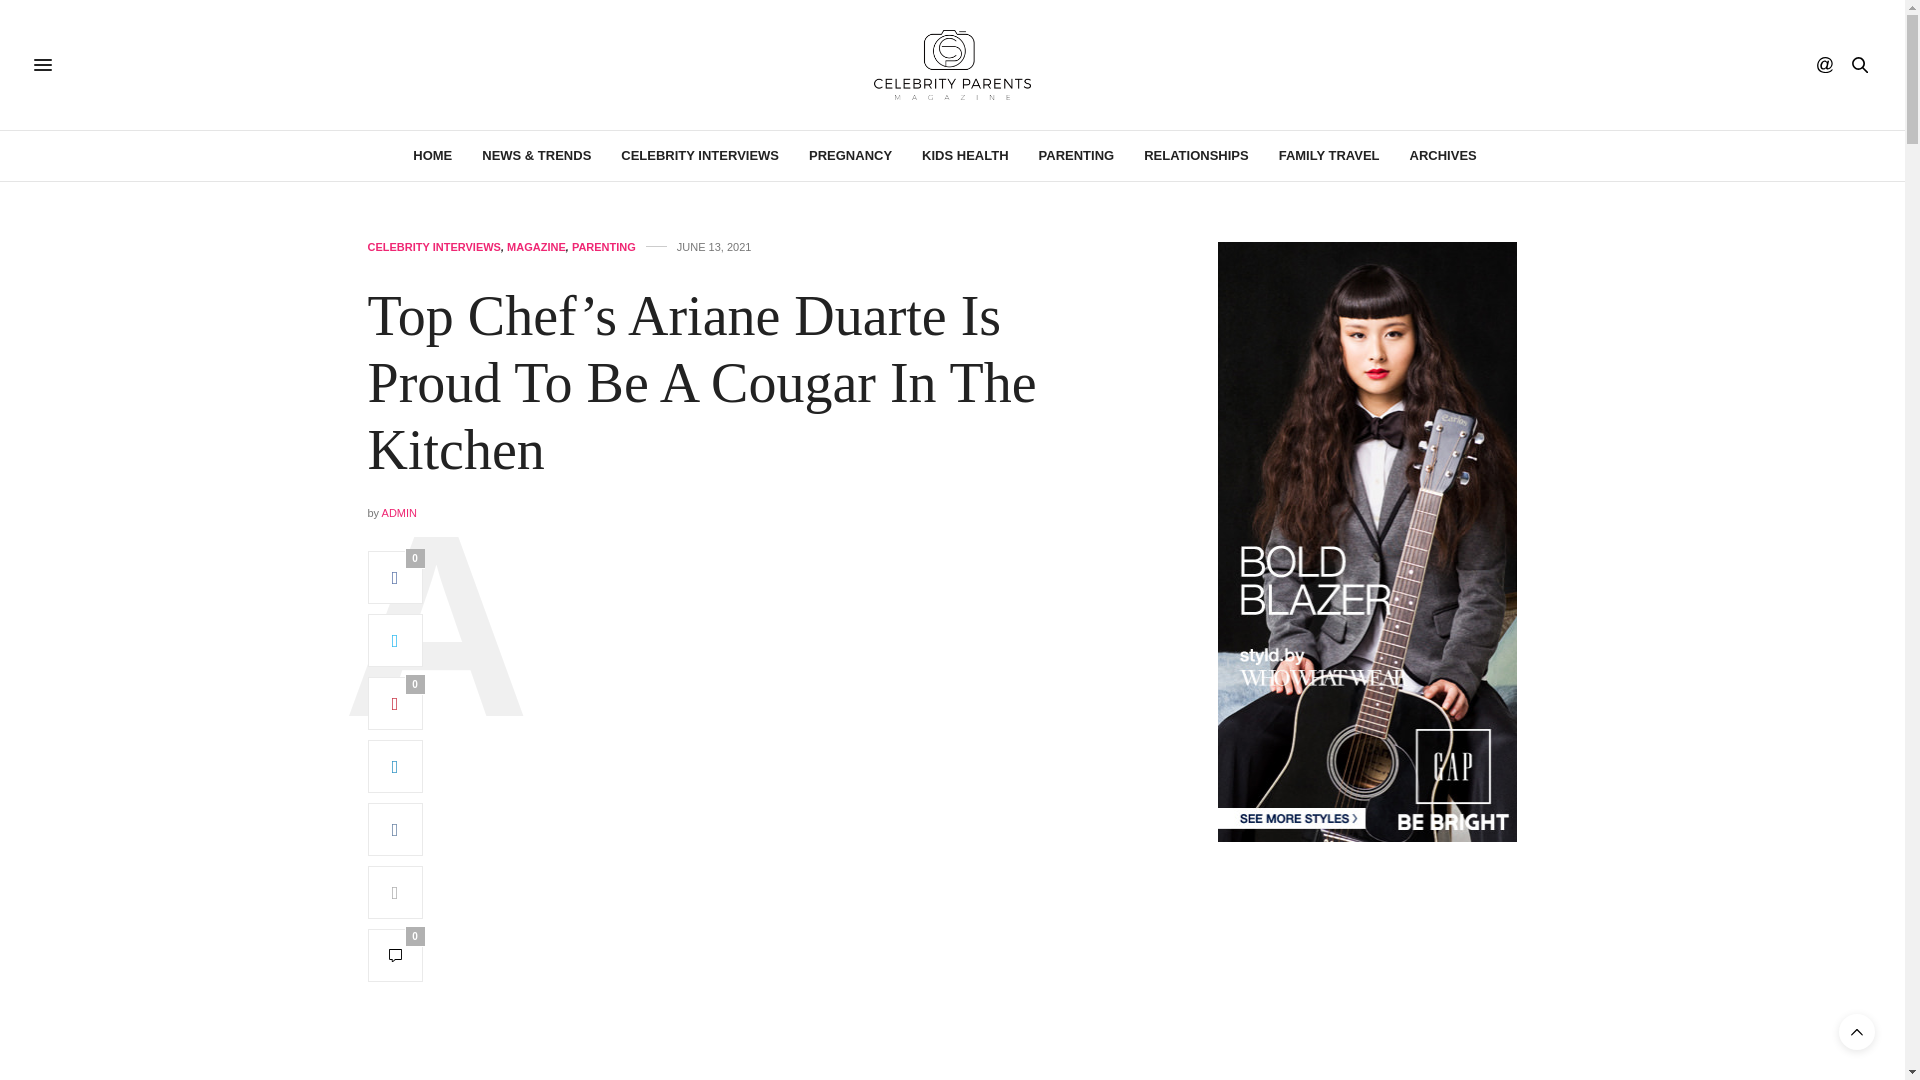  I want to click on CELEBRITY INTERVIEWS, so click(700, 156).